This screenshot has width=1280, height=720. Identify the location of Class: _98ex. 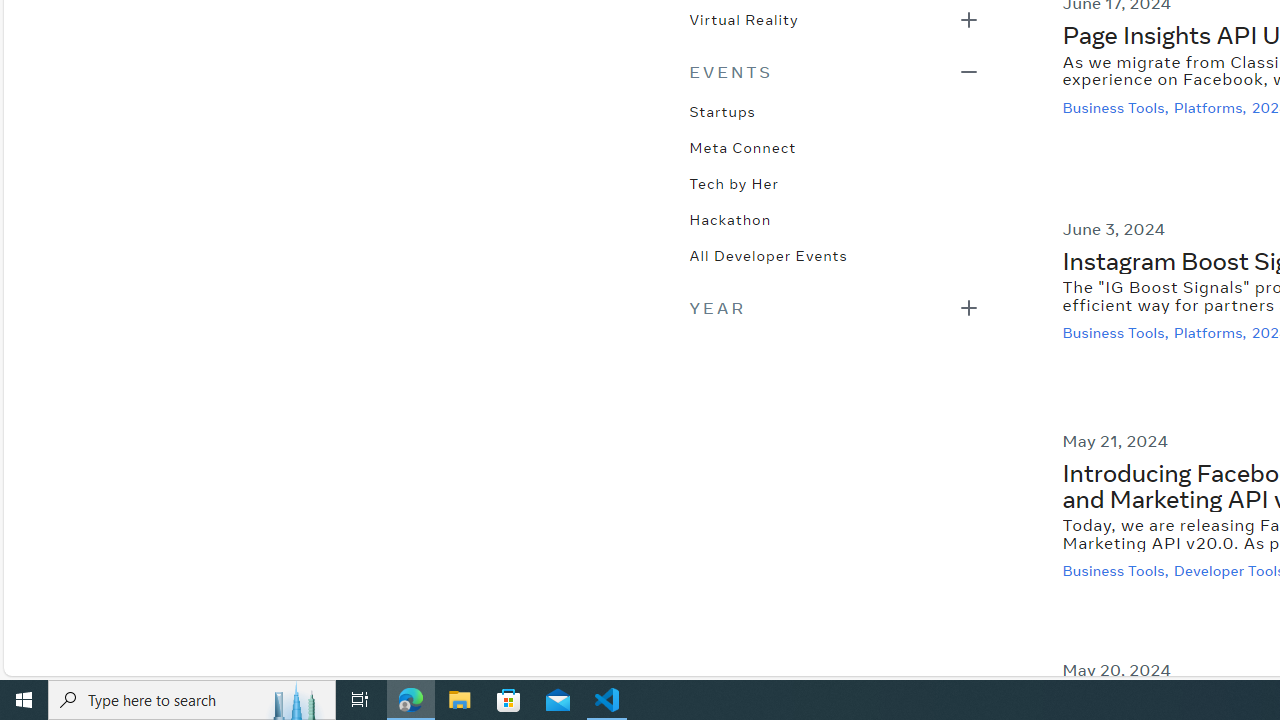
(834, 262).